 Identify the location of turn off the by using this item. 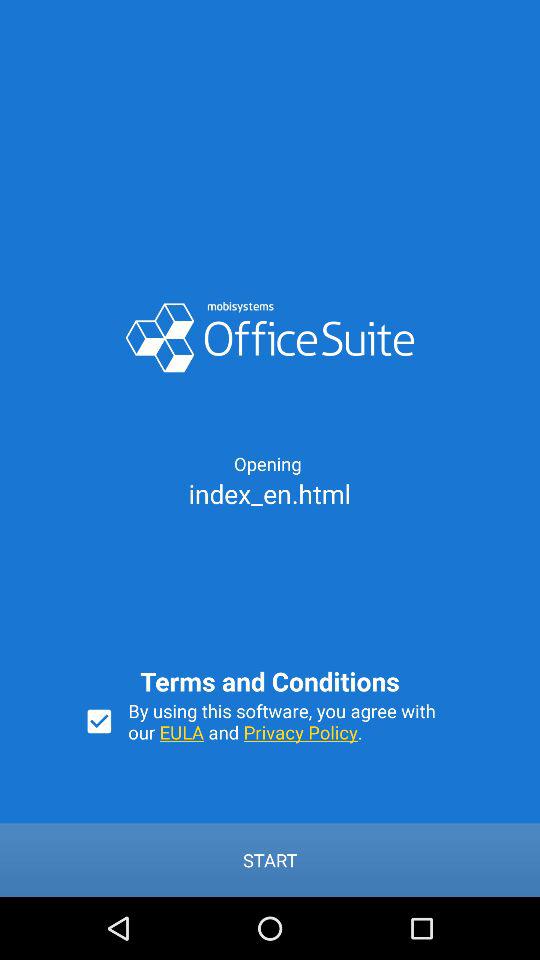
(292, 721).